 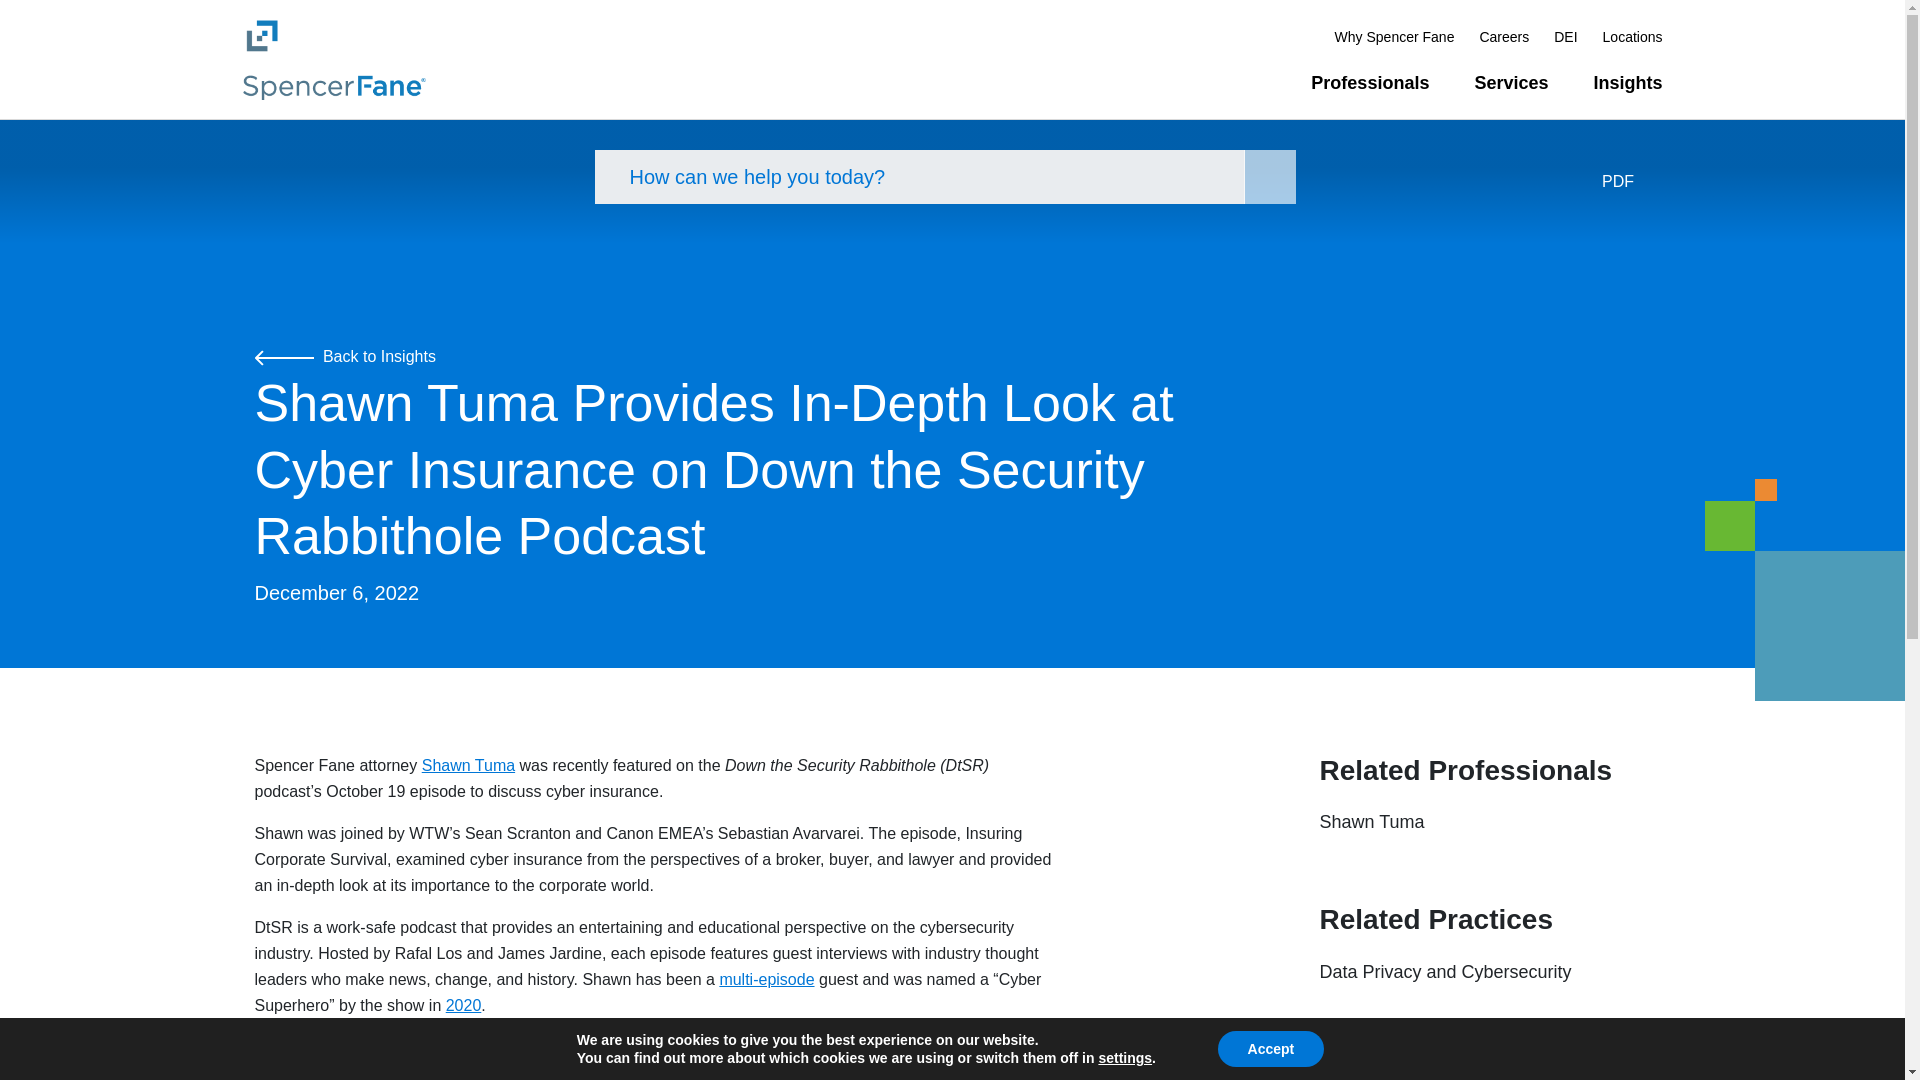 I want to click on Careers, so click(x=1503, y=36).